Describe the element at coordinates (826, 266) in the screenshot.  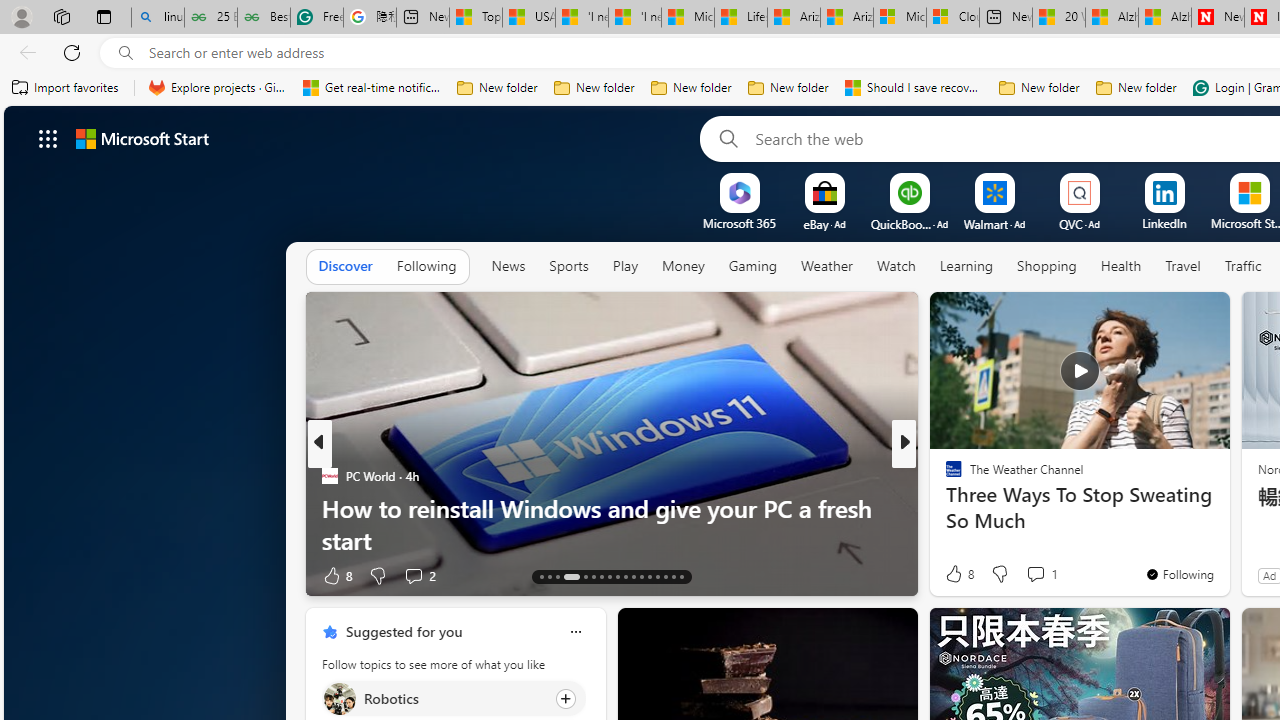
I see `Weather` at that location.